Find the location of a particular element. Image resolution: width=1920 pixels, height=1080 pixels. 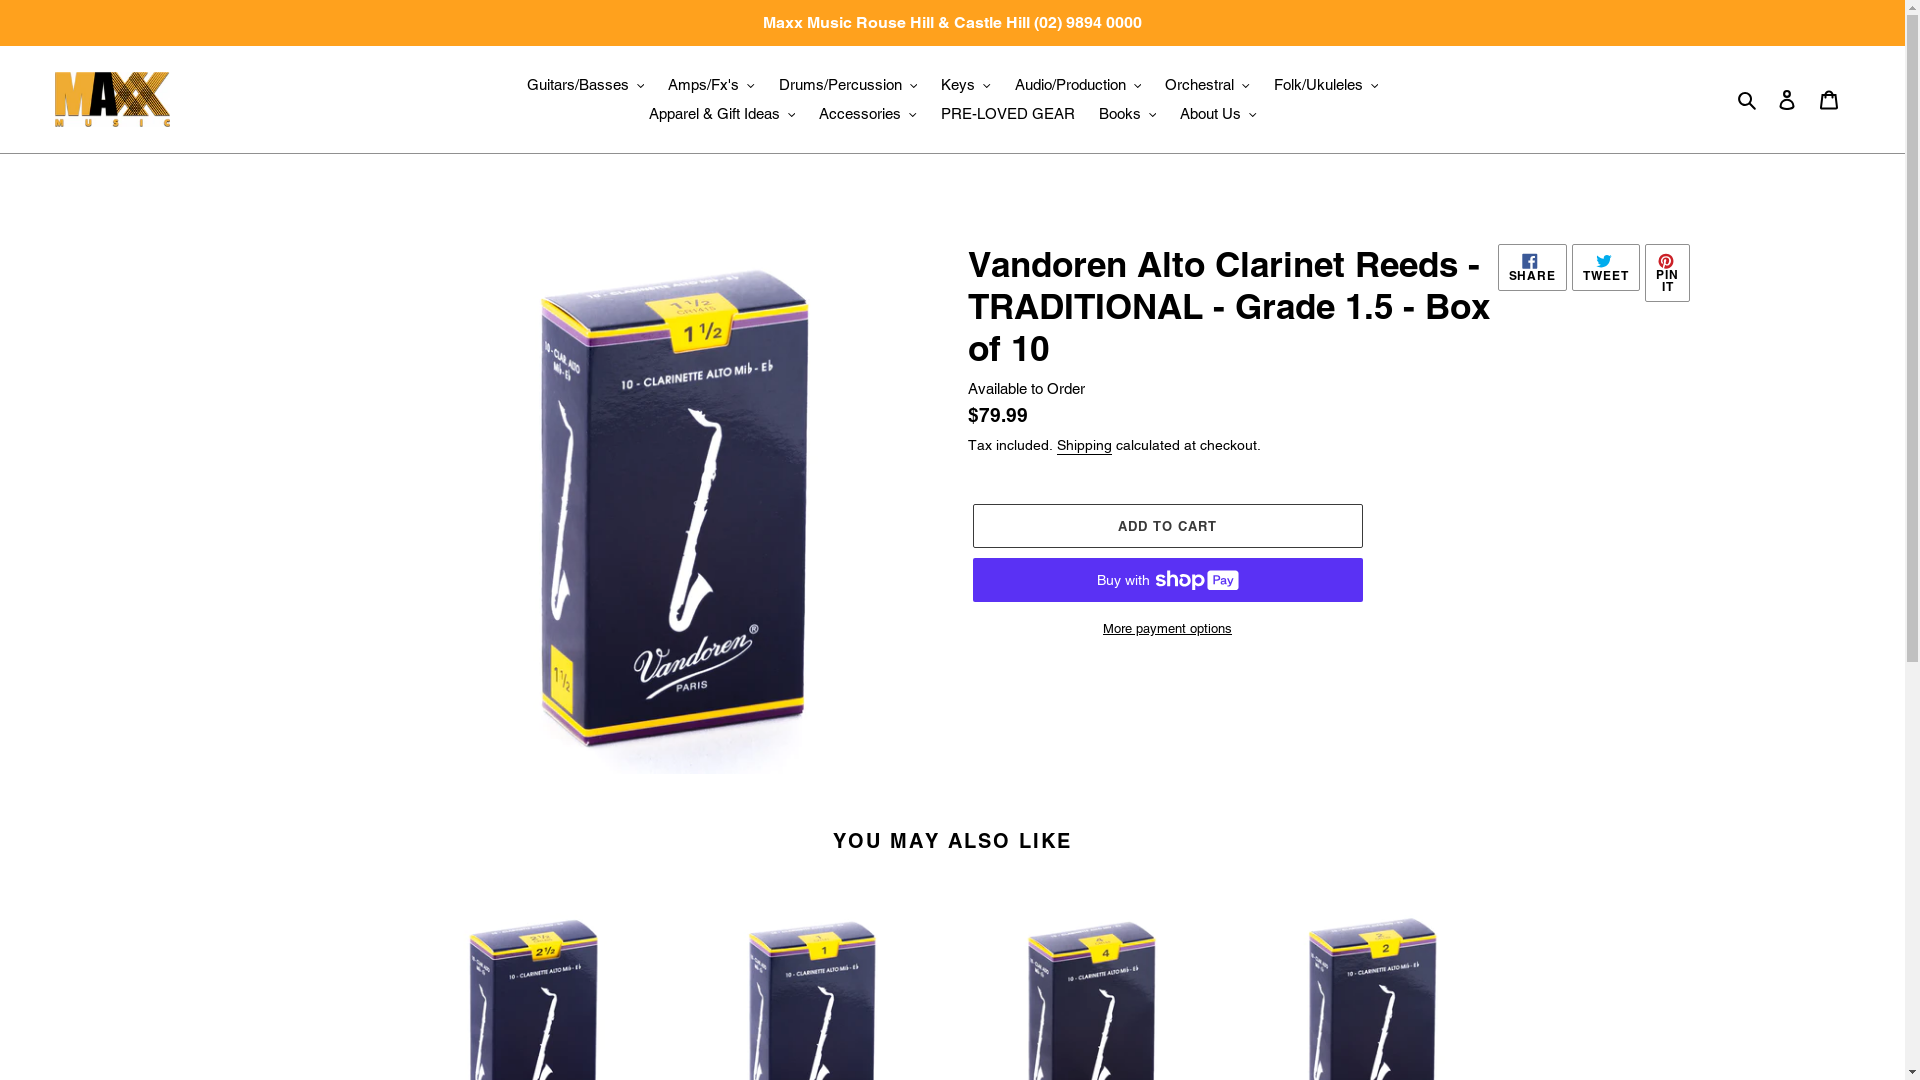

Maxx Music Rouse Hill & Castle Hill (02) 9894 0000 is located at coordinates (952, 23).